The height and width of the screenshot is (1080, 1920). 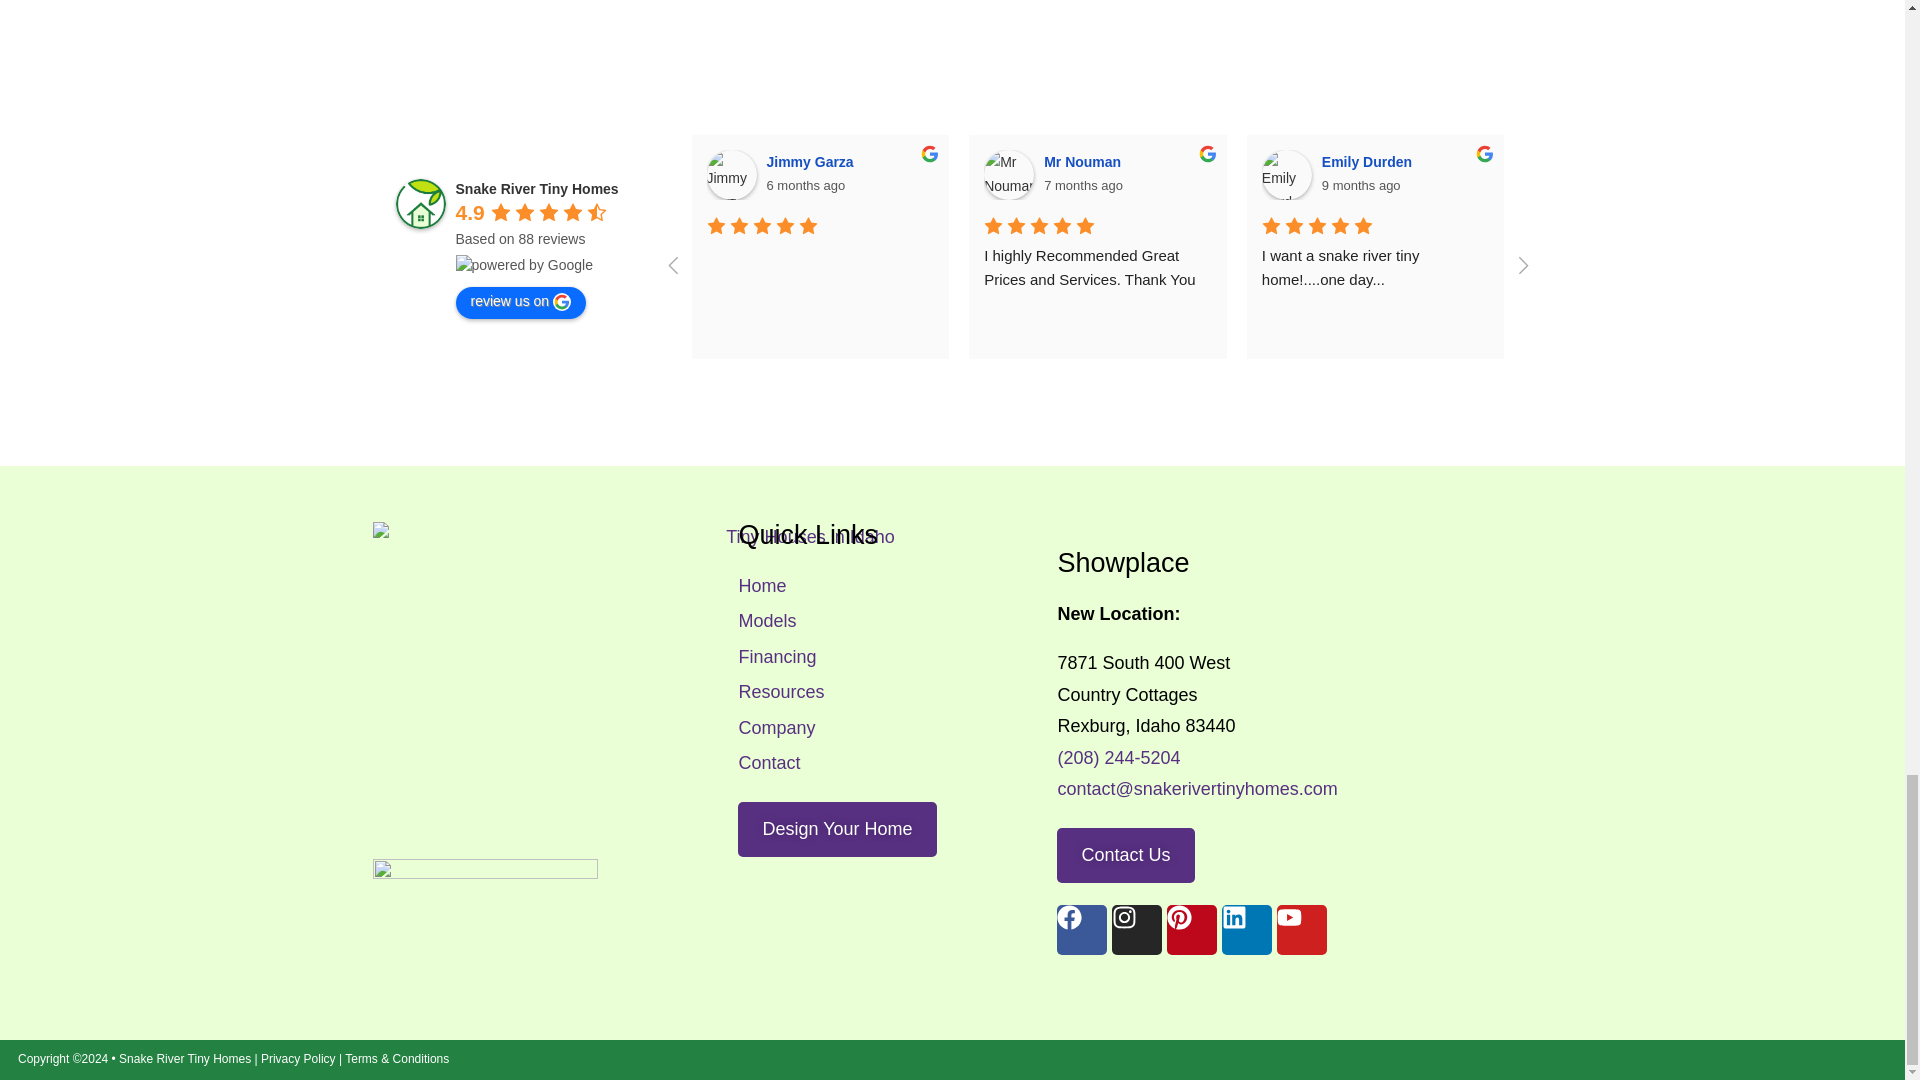 I want to click on Emily Durden, so click(x=1286, y=174).